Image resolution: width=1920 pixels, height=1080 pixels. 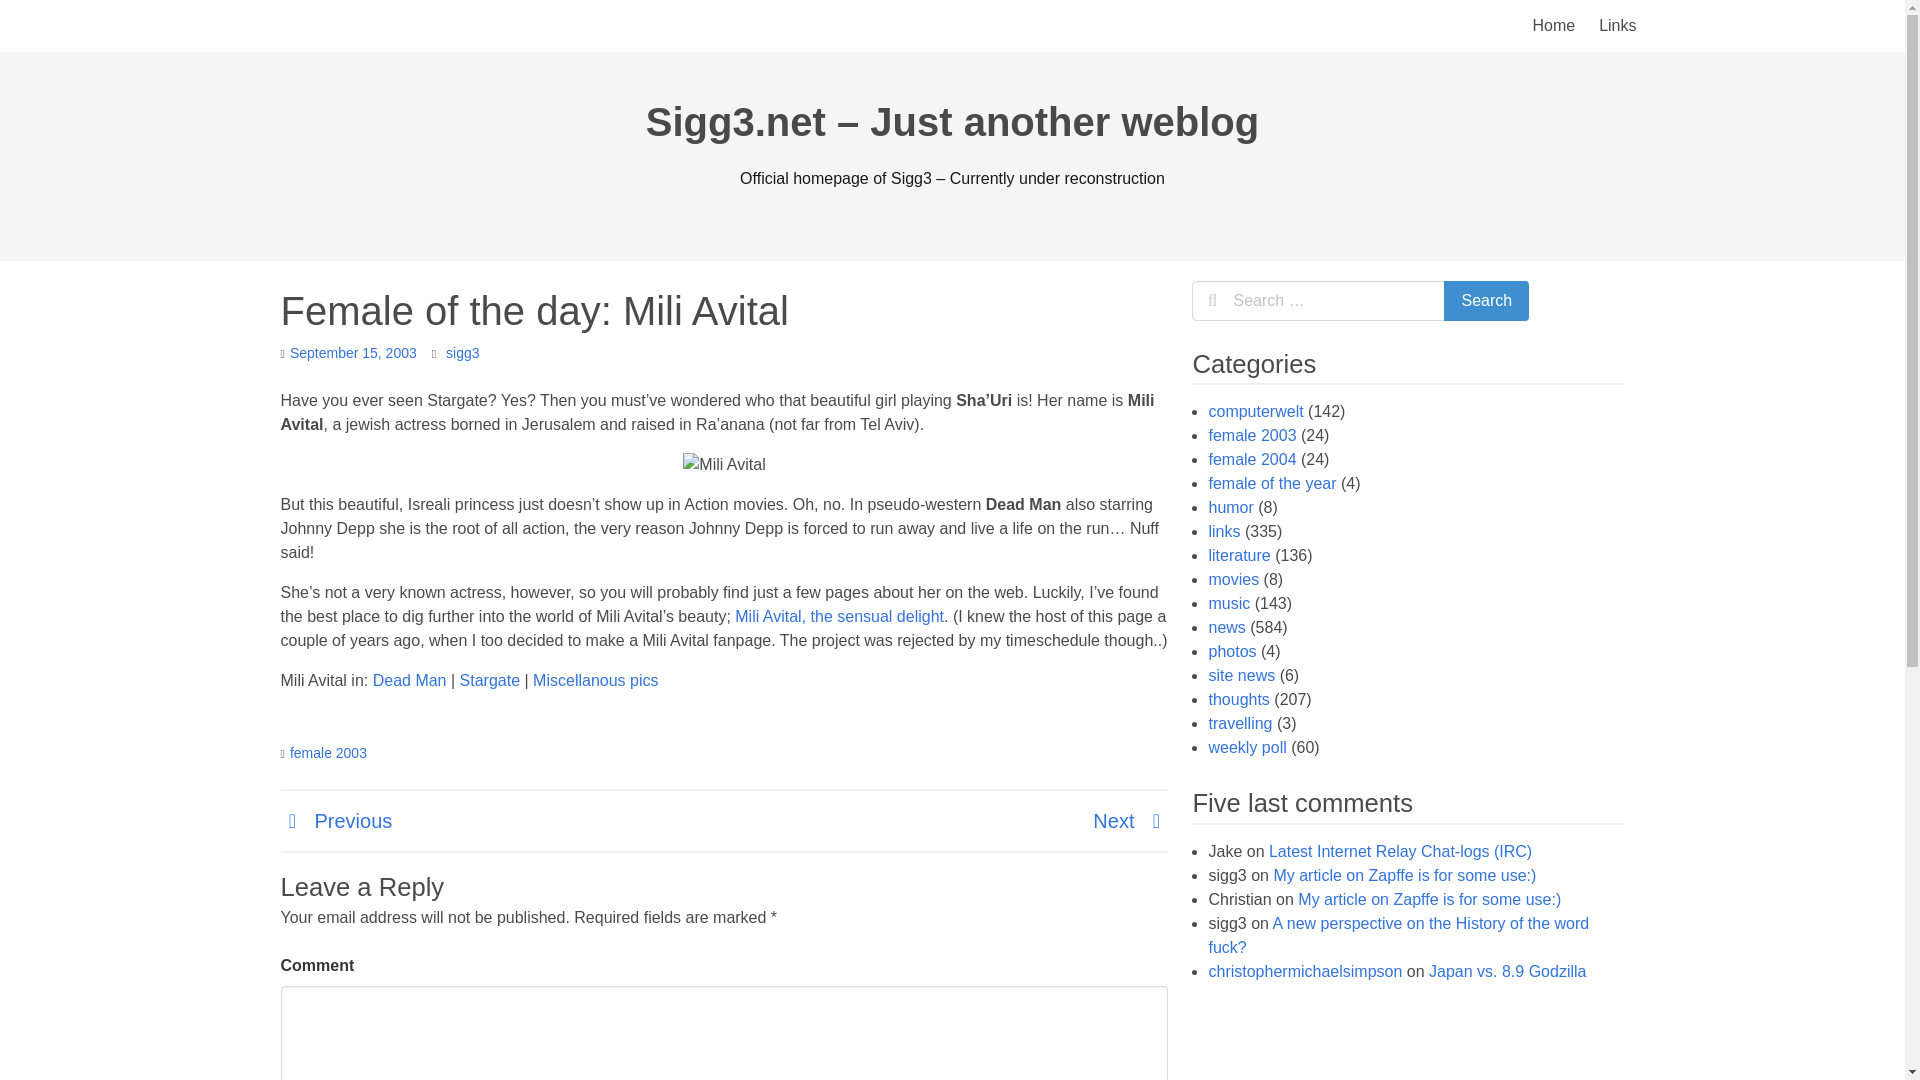 What do you see at coordinates (1224, 531) in the screenshot?
I see `links` at bounding box center [1224, 531].